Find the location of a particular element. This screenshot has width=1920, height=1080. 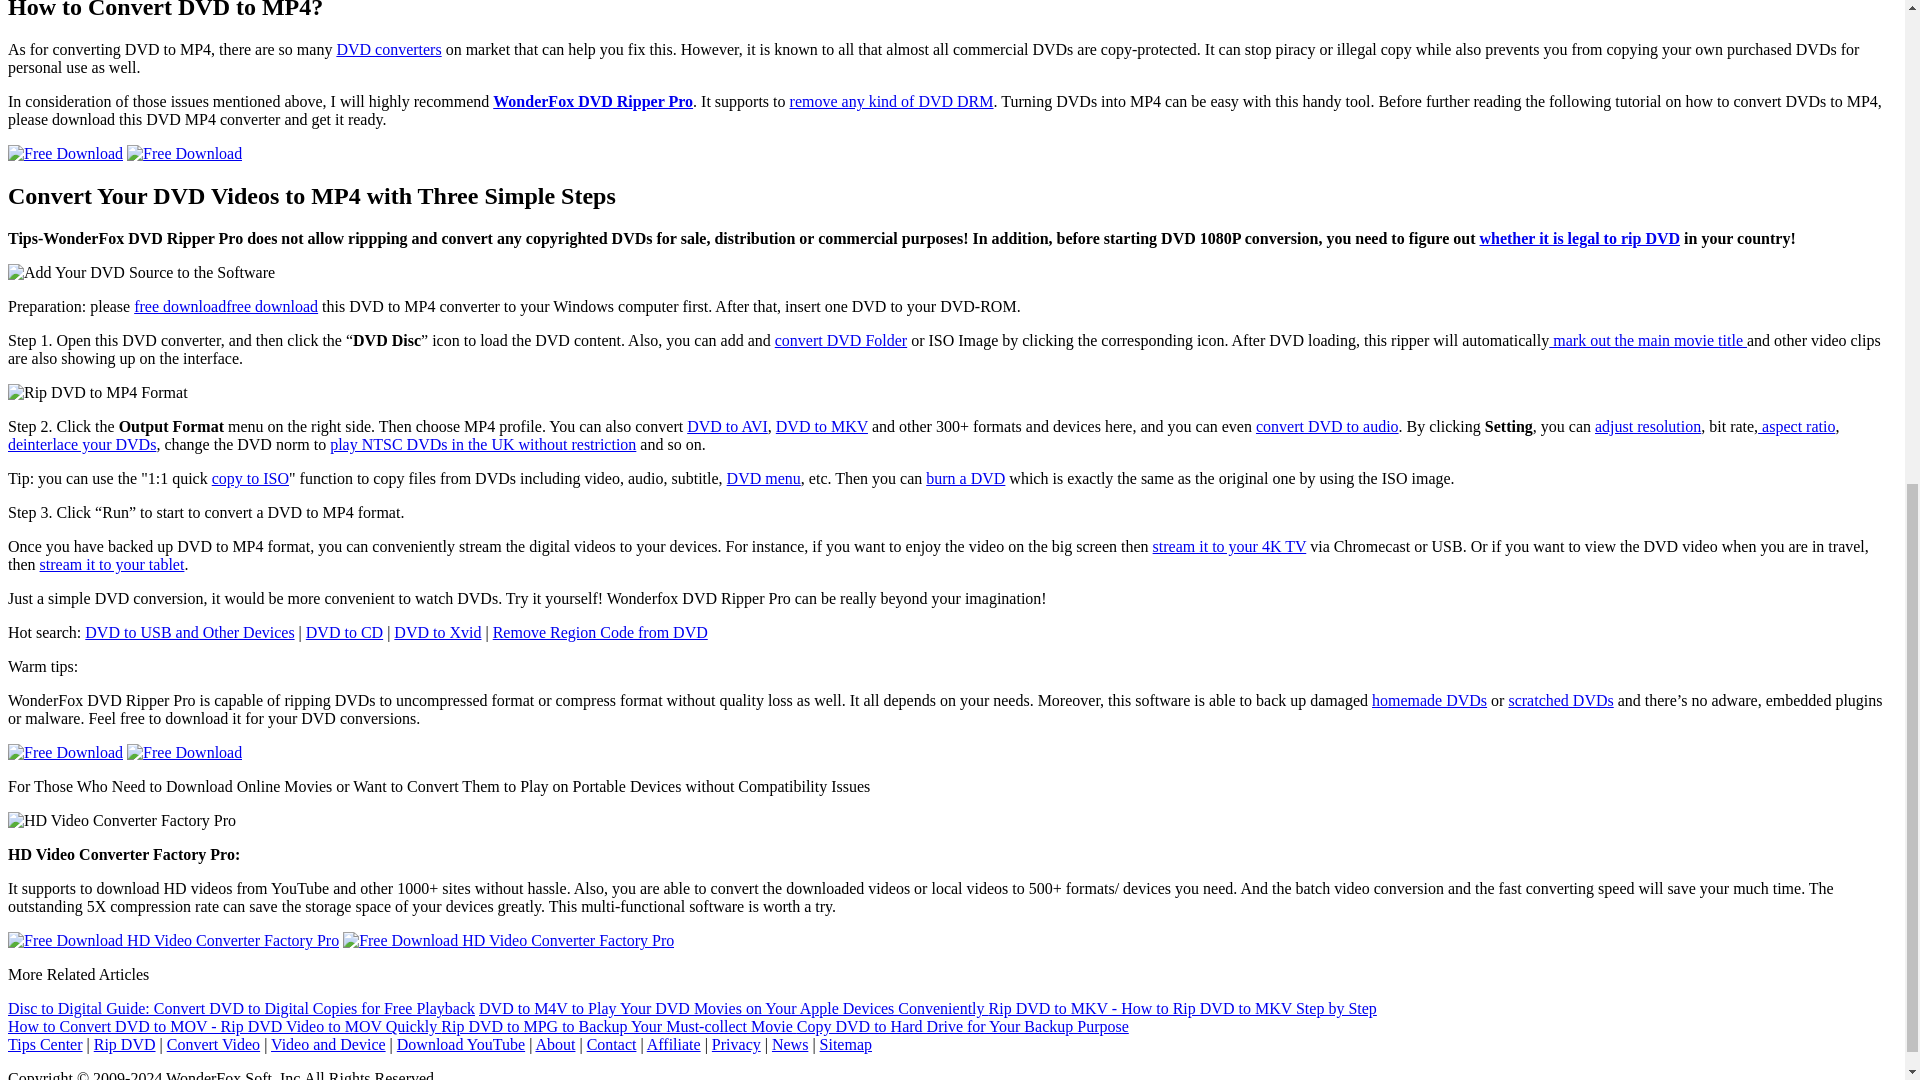

adjust resolution is located at coordinates (1648, 426).